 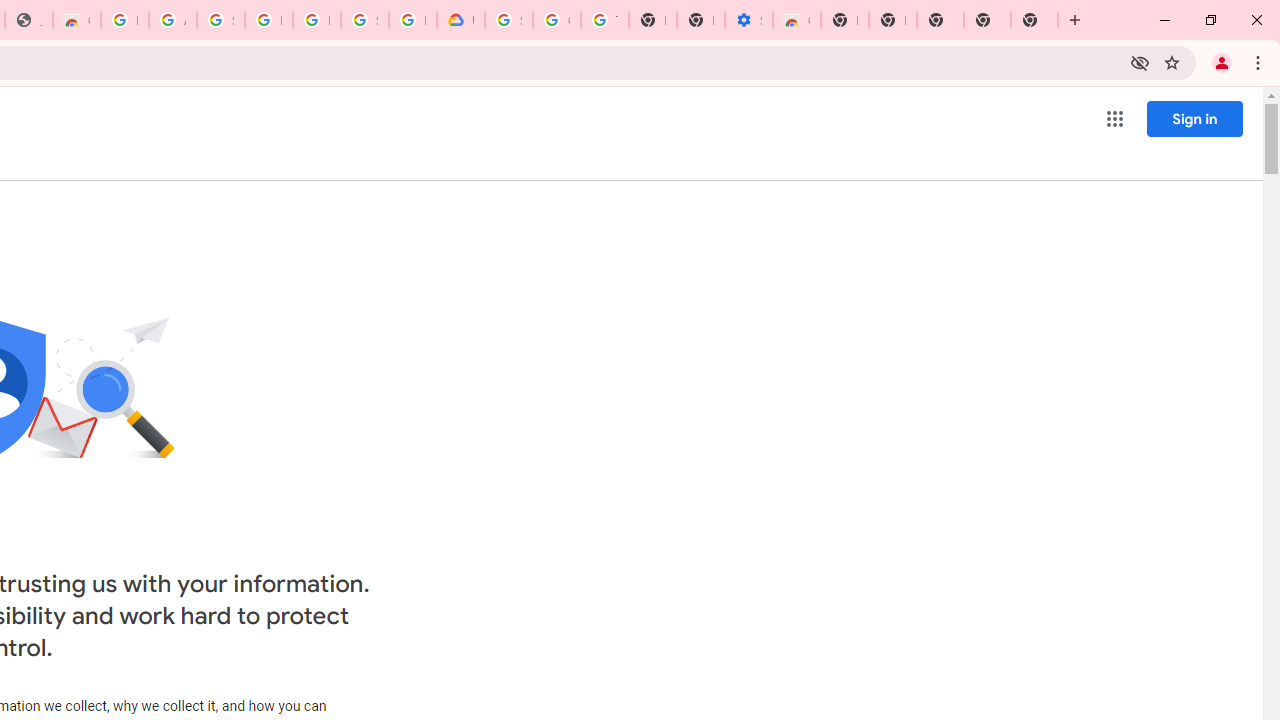 I want to click on Ad Settings, so click(x=172, y=20).